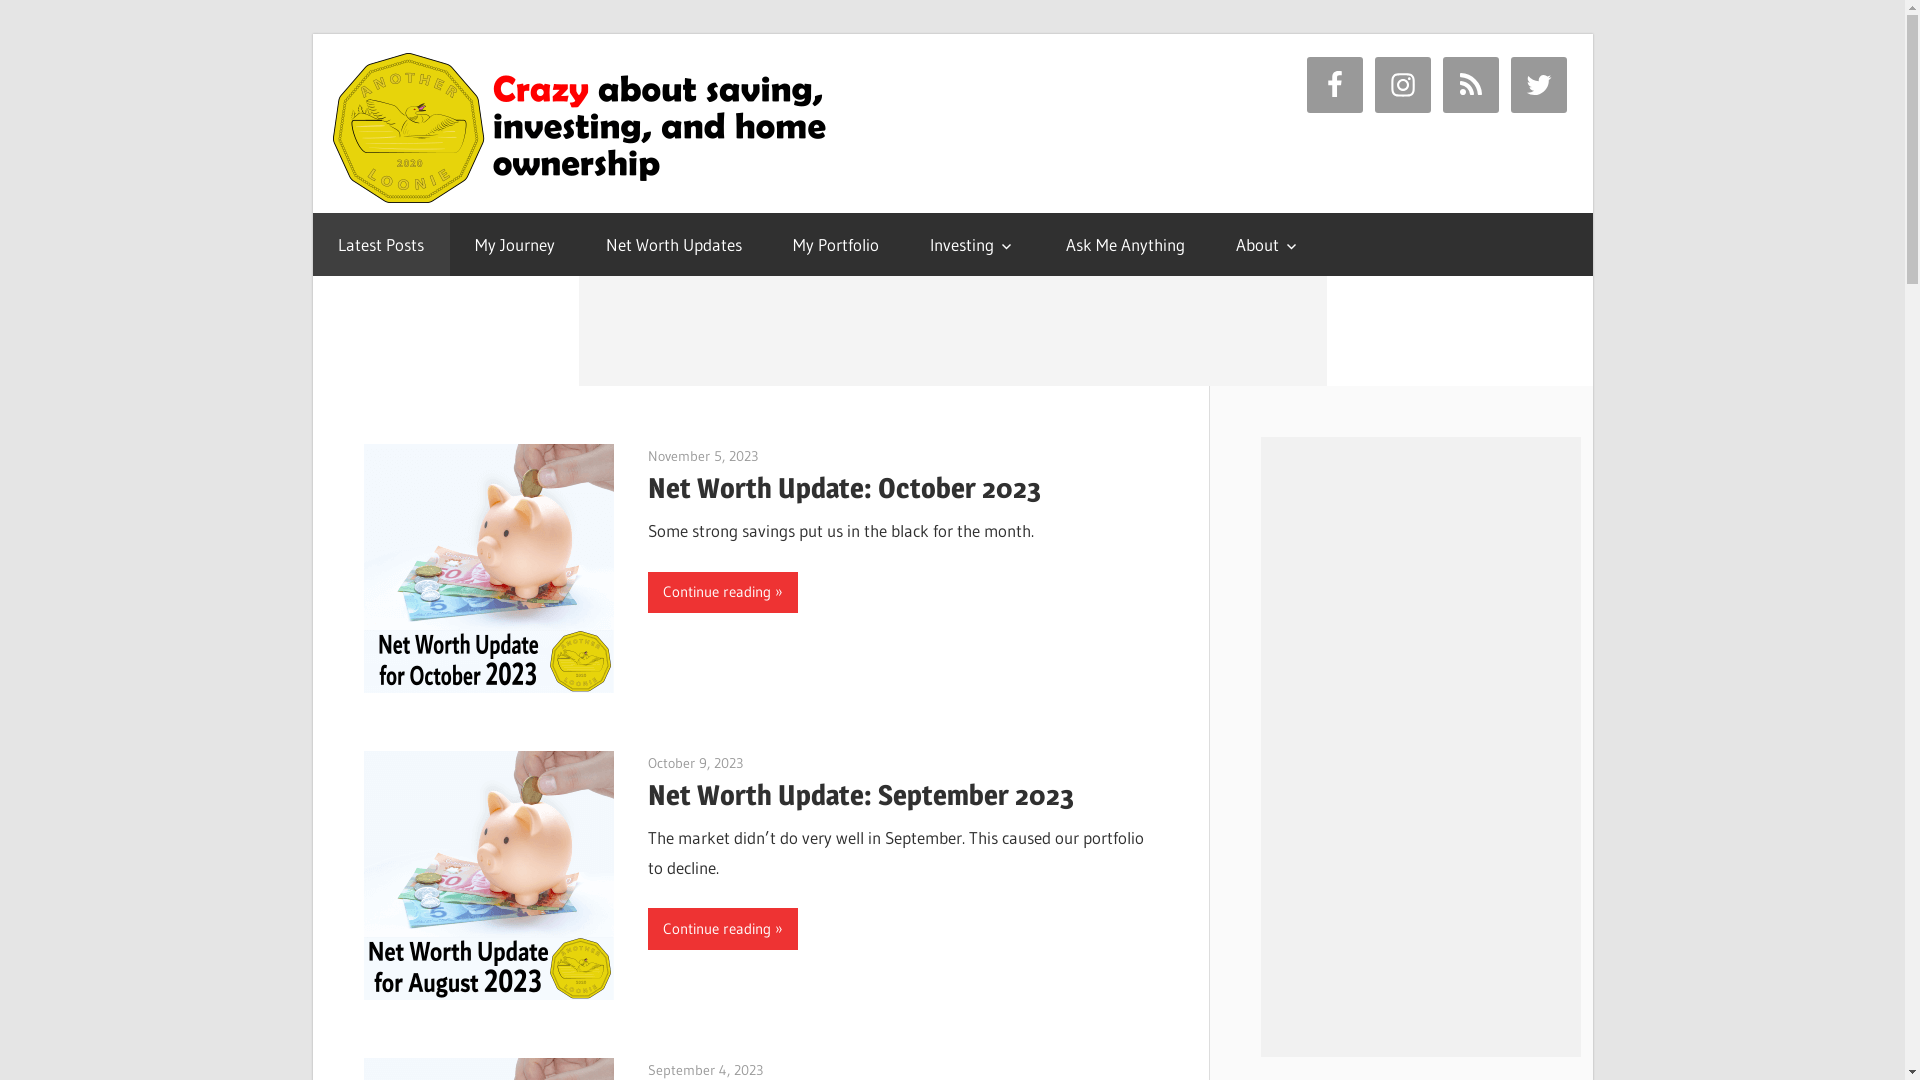  I want to click on Continue reading, so click(723, 592).